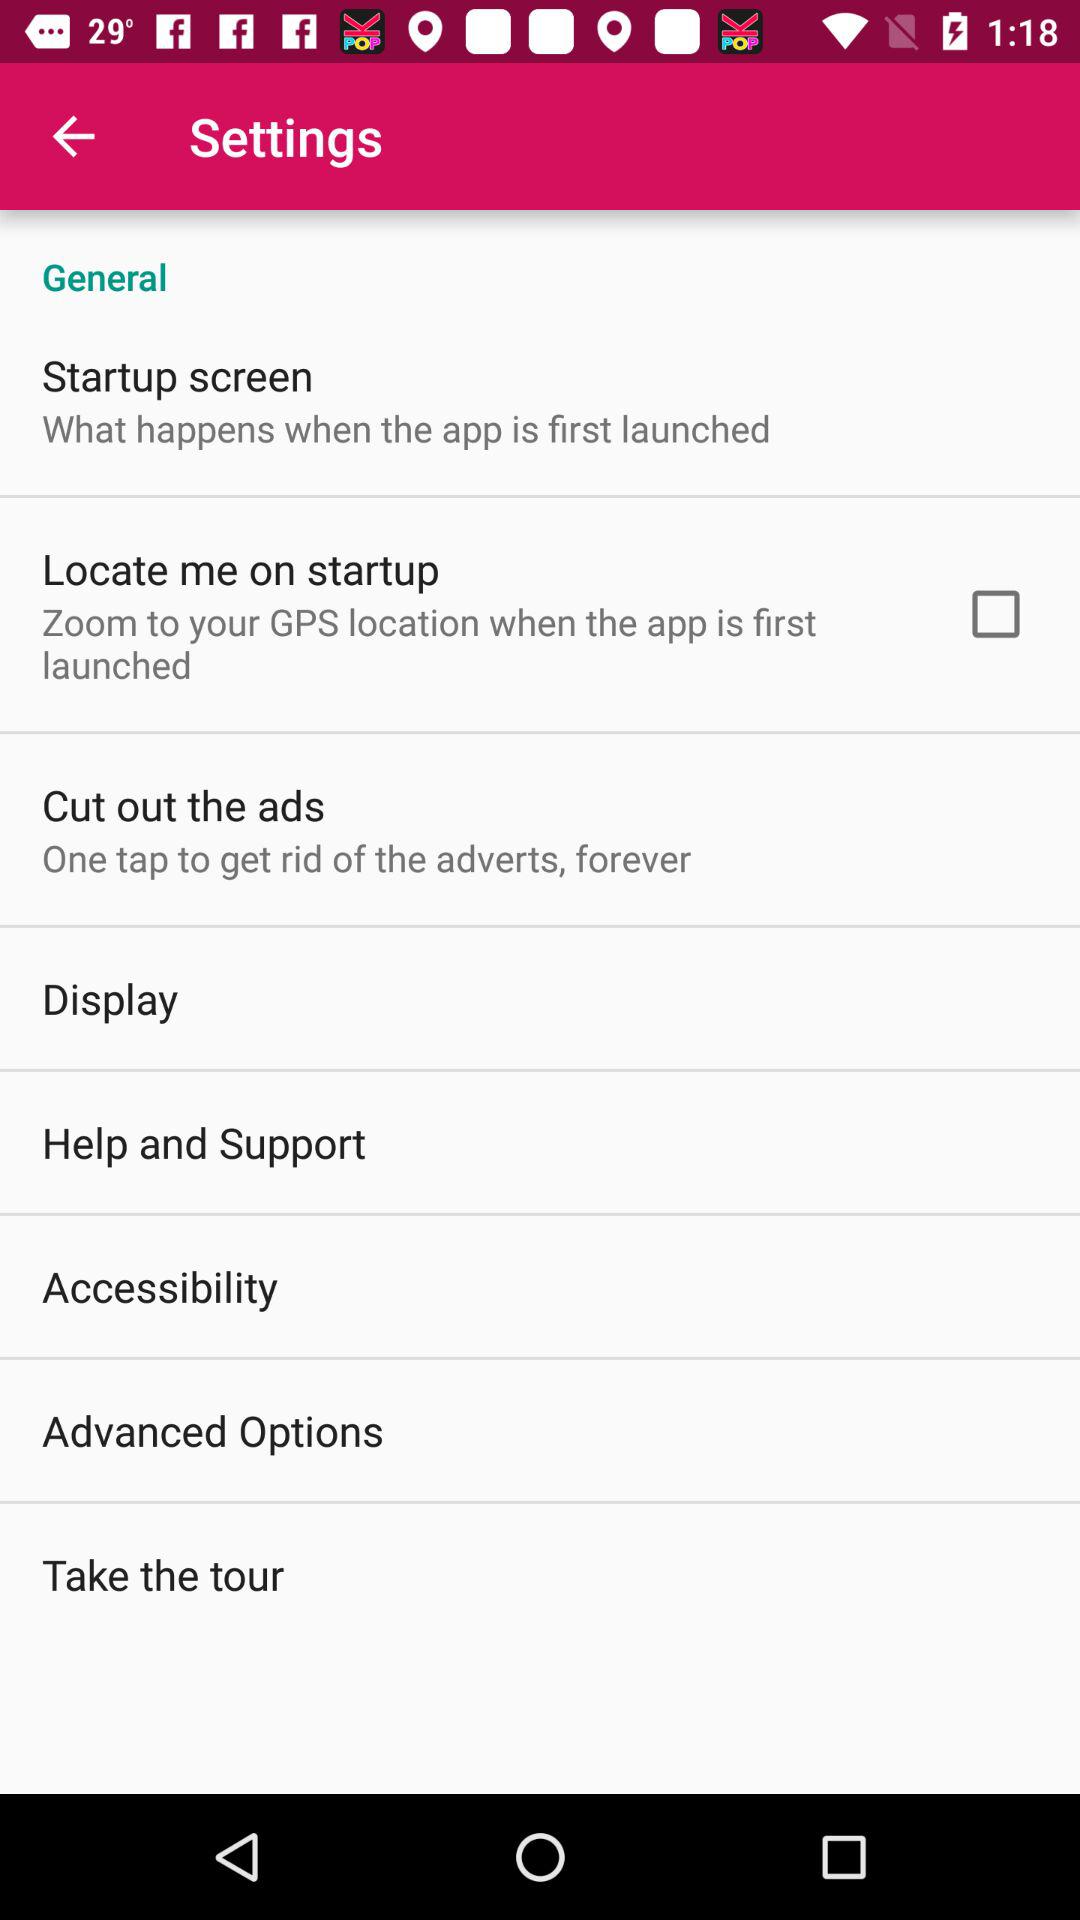  Describe the element at coordinates (366, 858) in the screenshot. I see `click icon above the display item` at that location.